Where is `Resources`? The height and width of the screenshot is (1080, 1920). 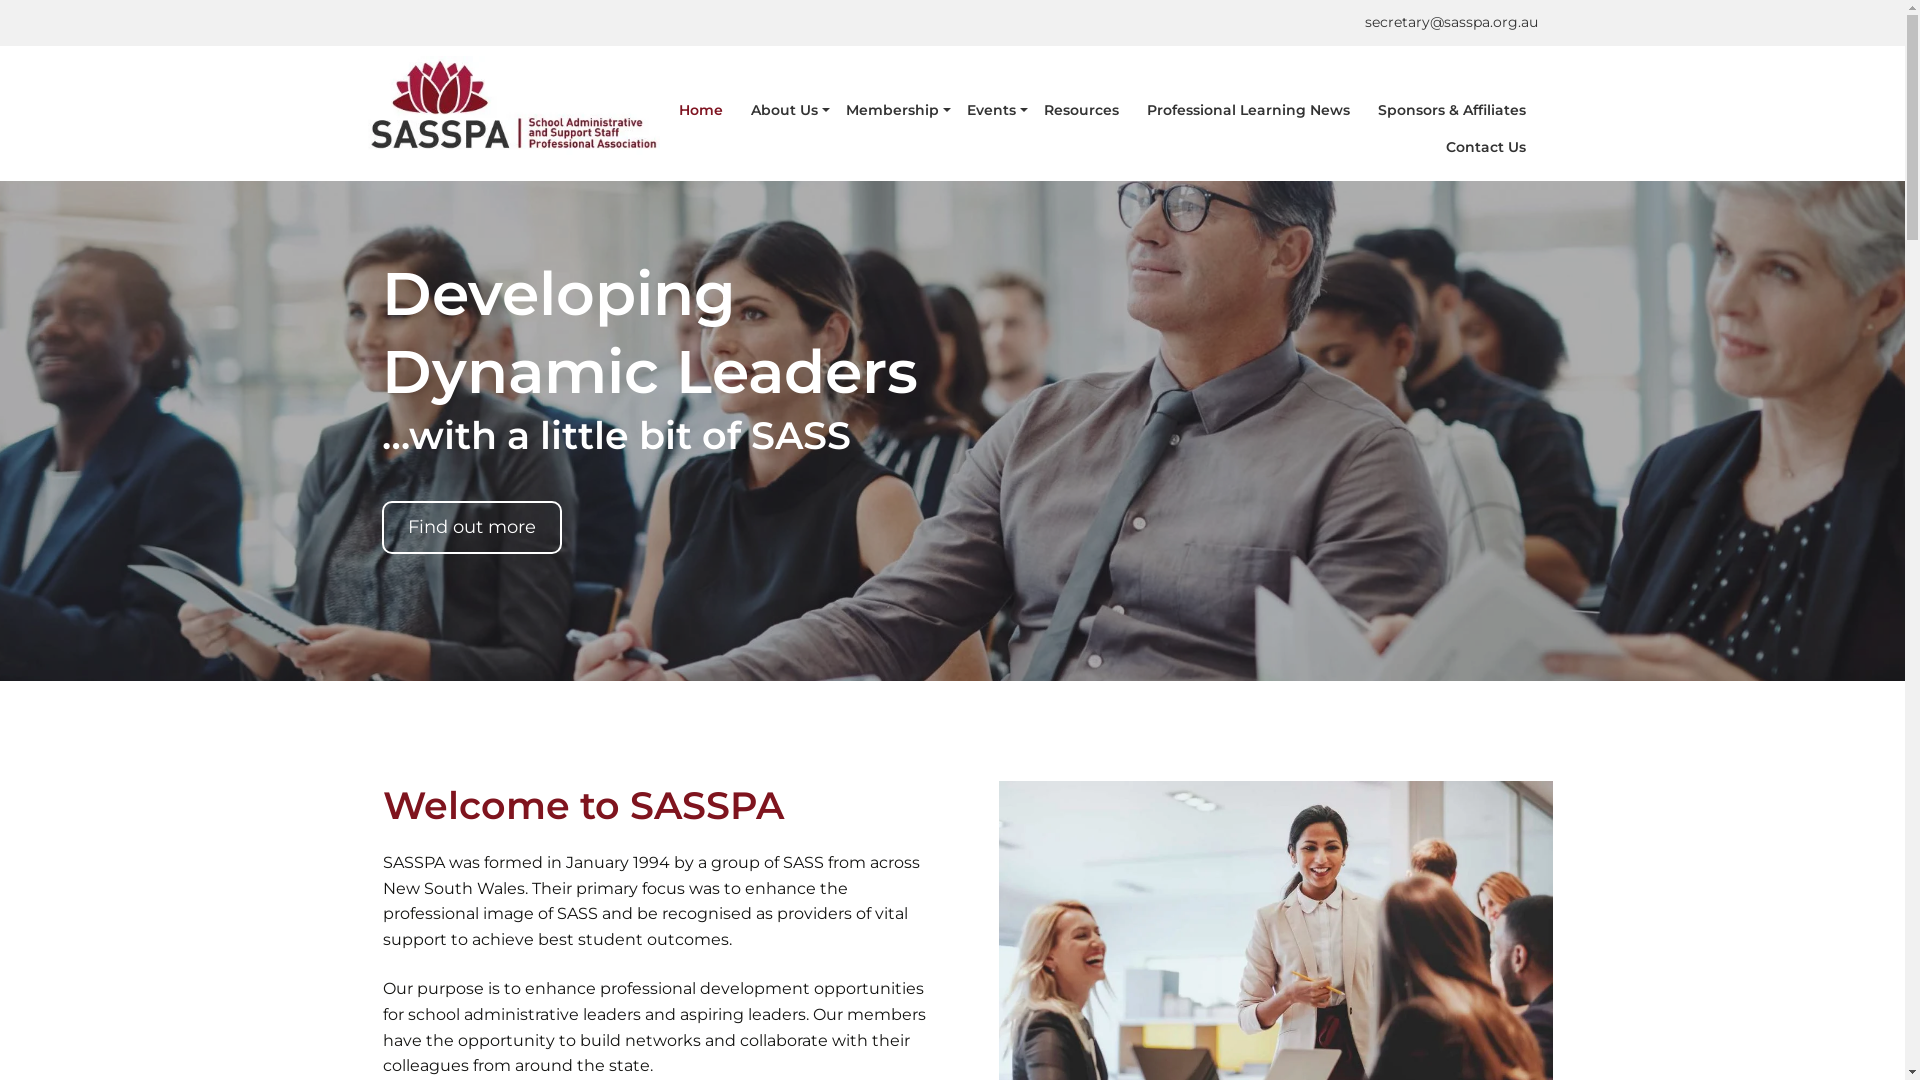 Resources is located at coordinates (1082, 110).